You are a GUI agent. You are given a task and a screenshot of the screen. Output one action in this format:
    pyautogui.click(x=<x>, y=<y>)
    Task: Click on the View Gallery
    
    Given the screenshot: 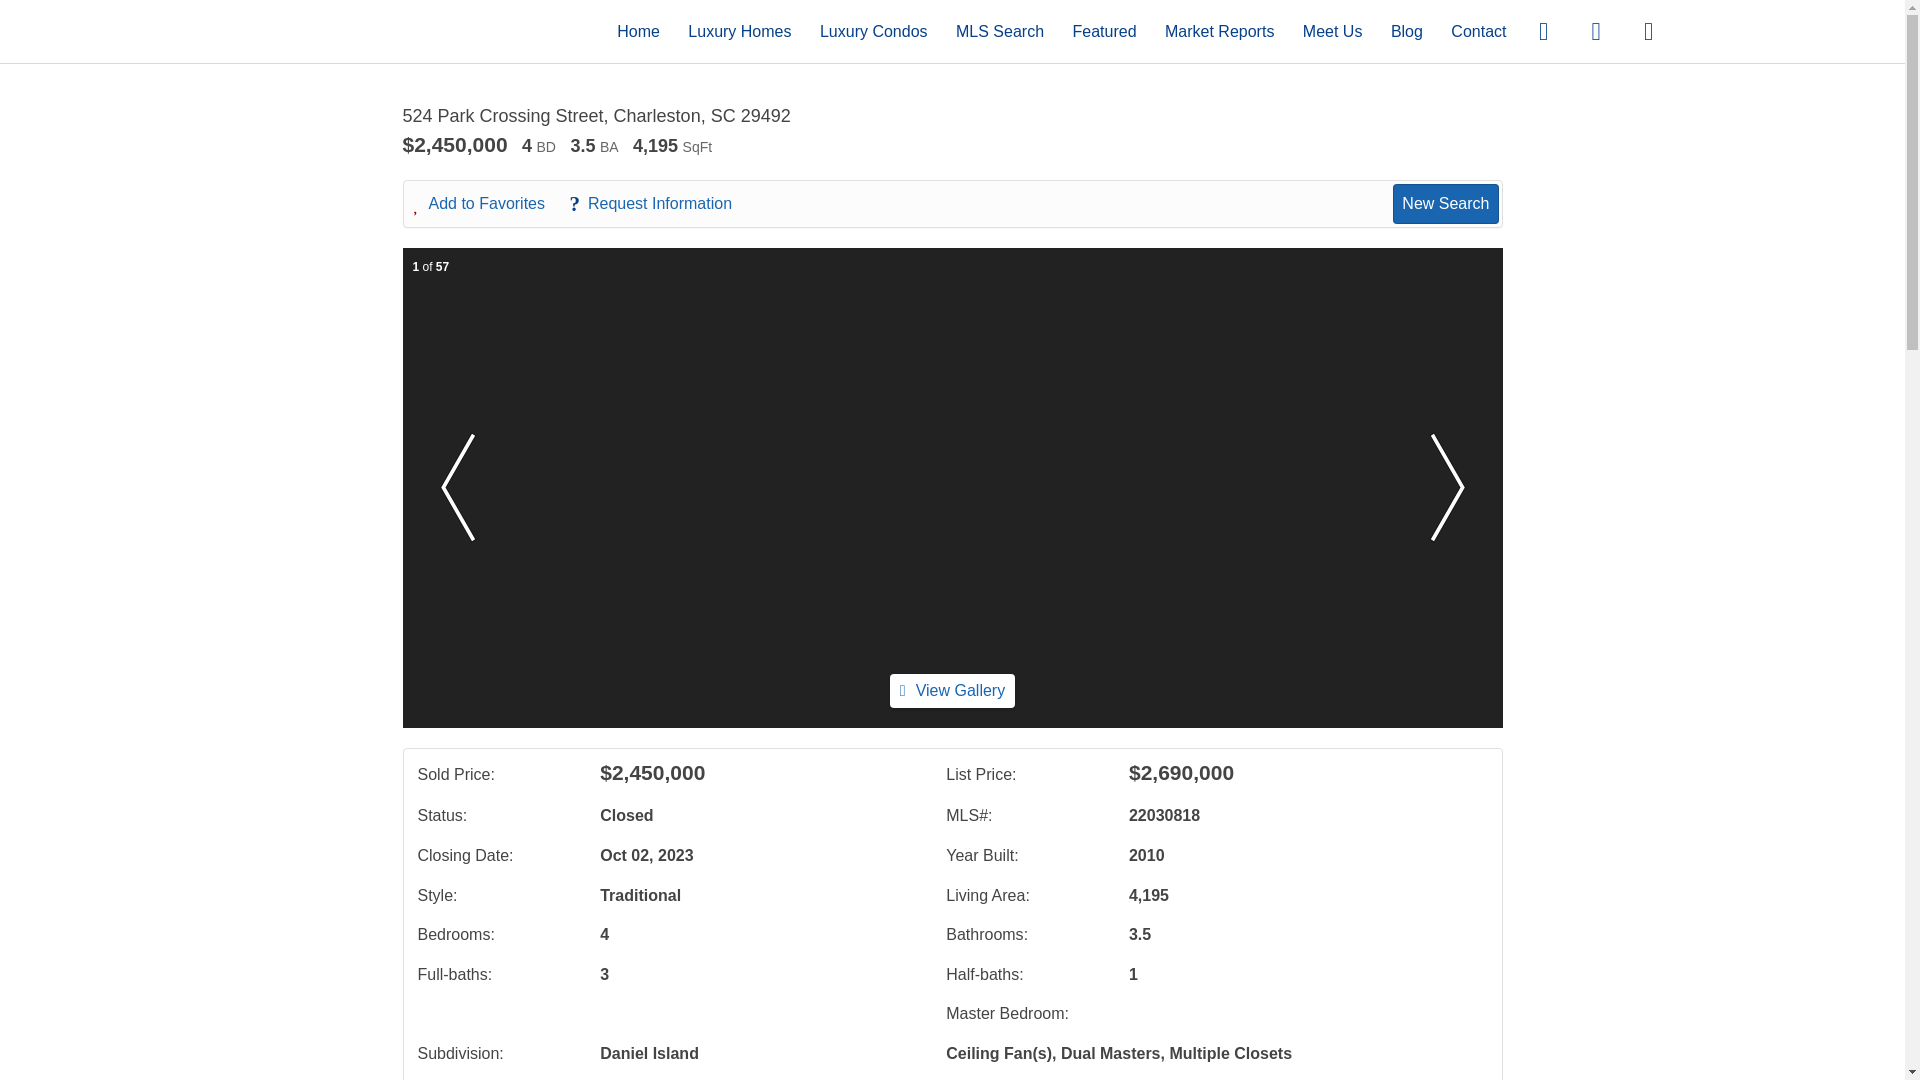 What is the action you would take?
    pyautogui.click(x=952, y=690)
    